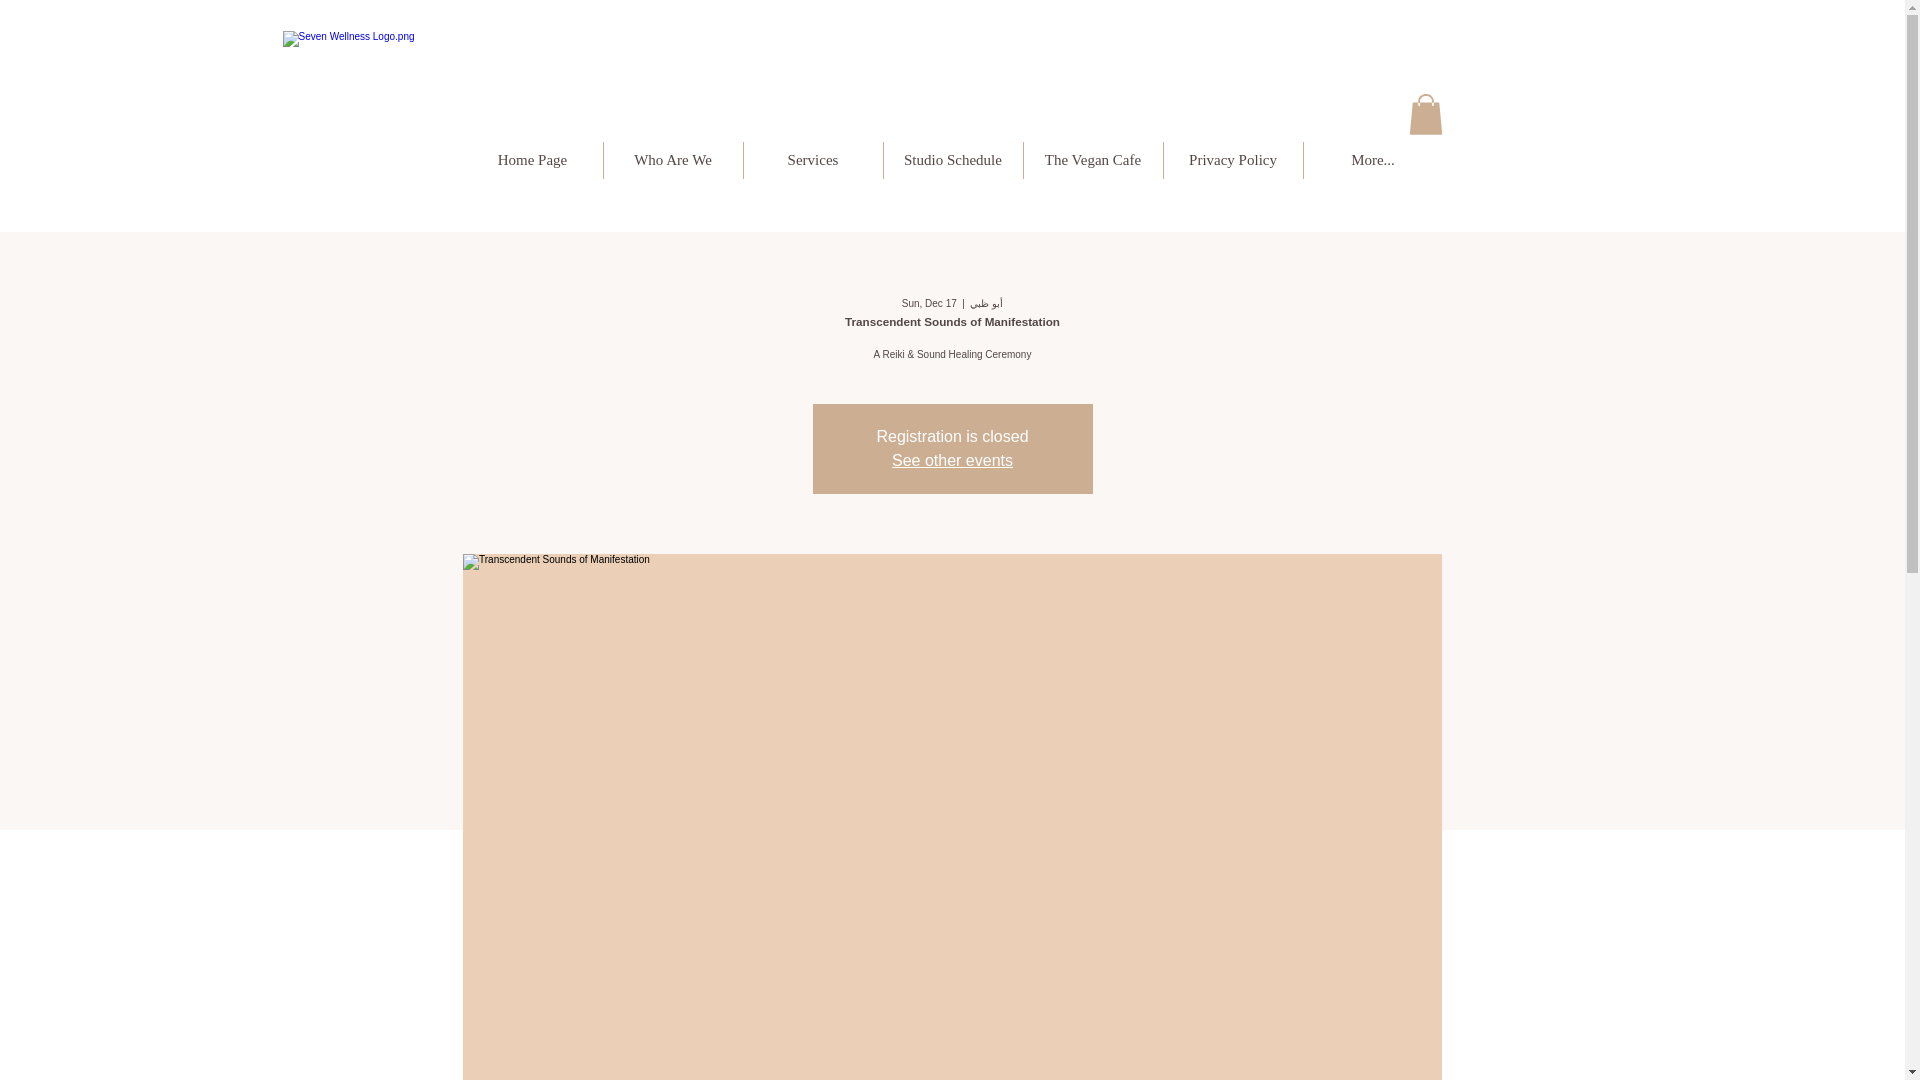 The width and height of the screenshot is (1920, 1080). What do you see at coordinates (1093, 160) in the screenshot?
I see `The Vegan Cafe` at bounding box center [1093, 160].